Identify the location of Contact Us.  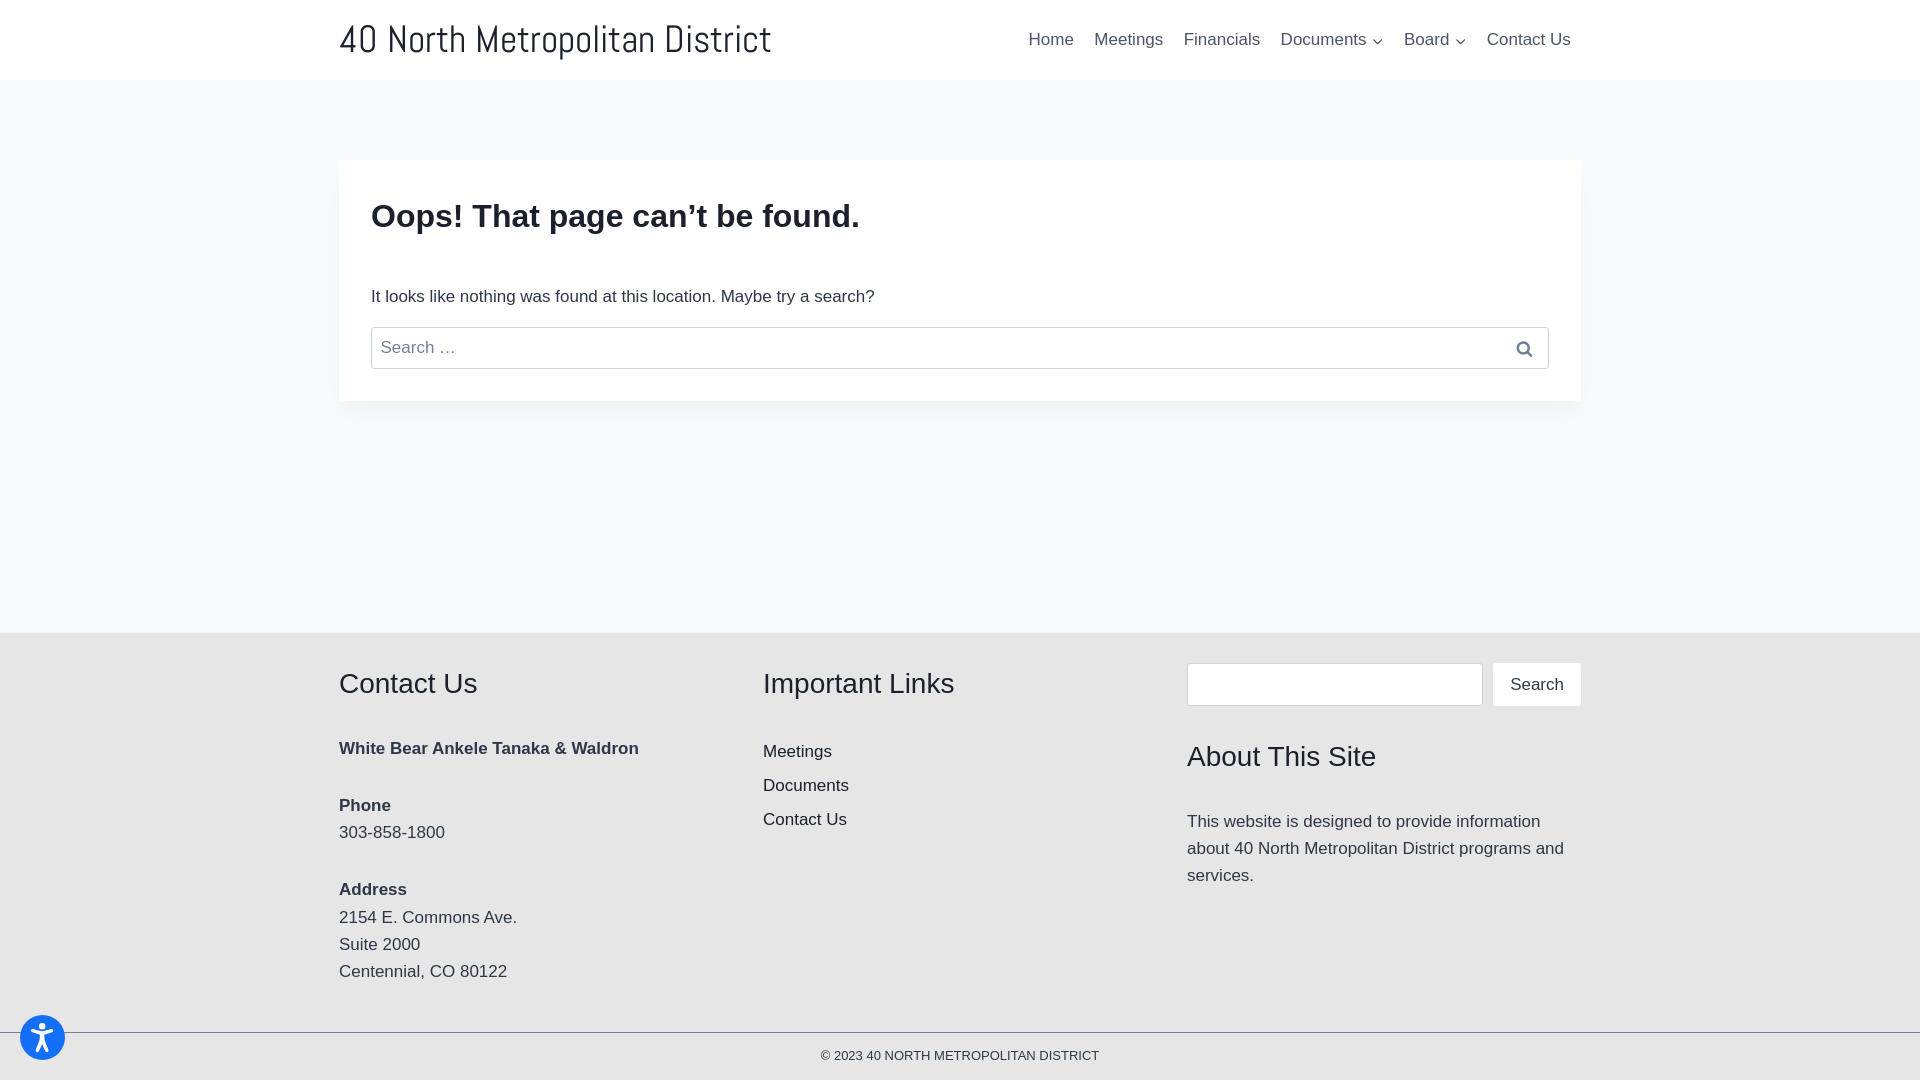
(1529, 40).